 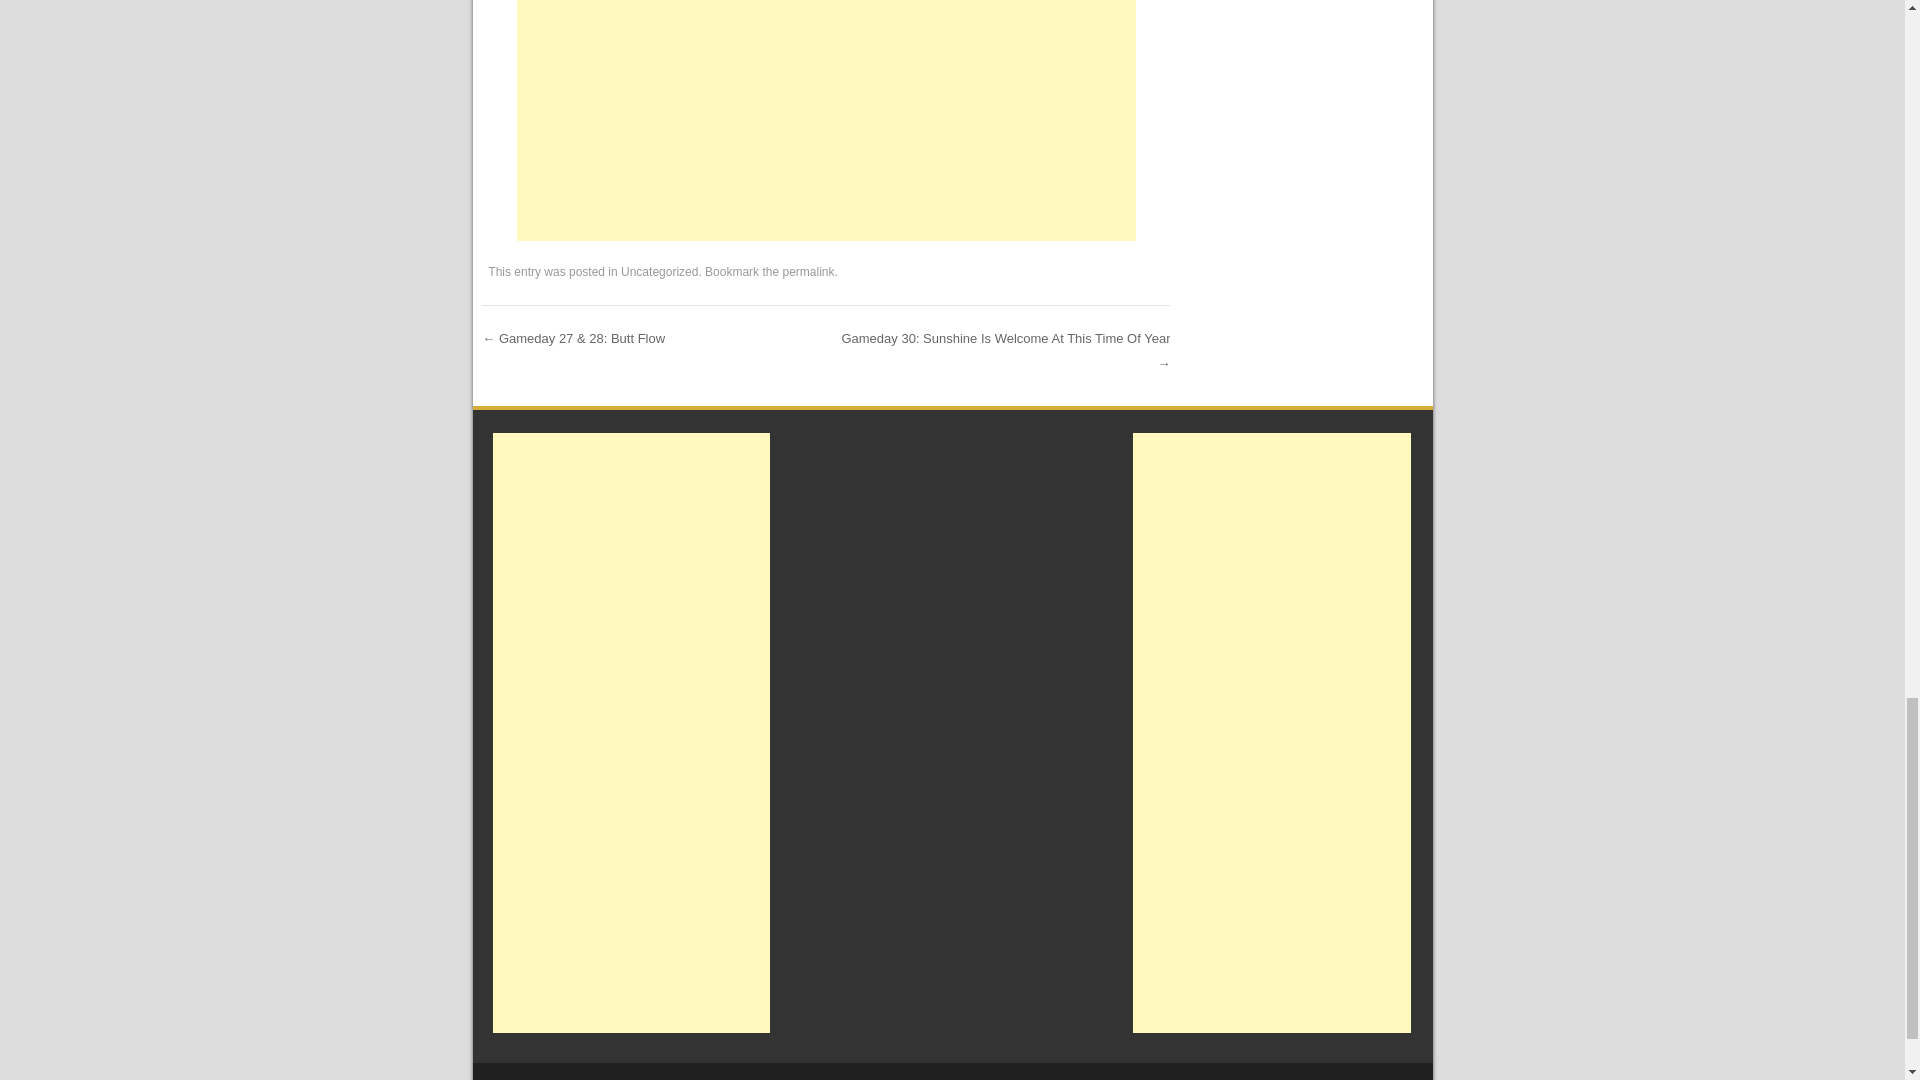 I want to click on Uncategorized, so click(x=659, y=271).